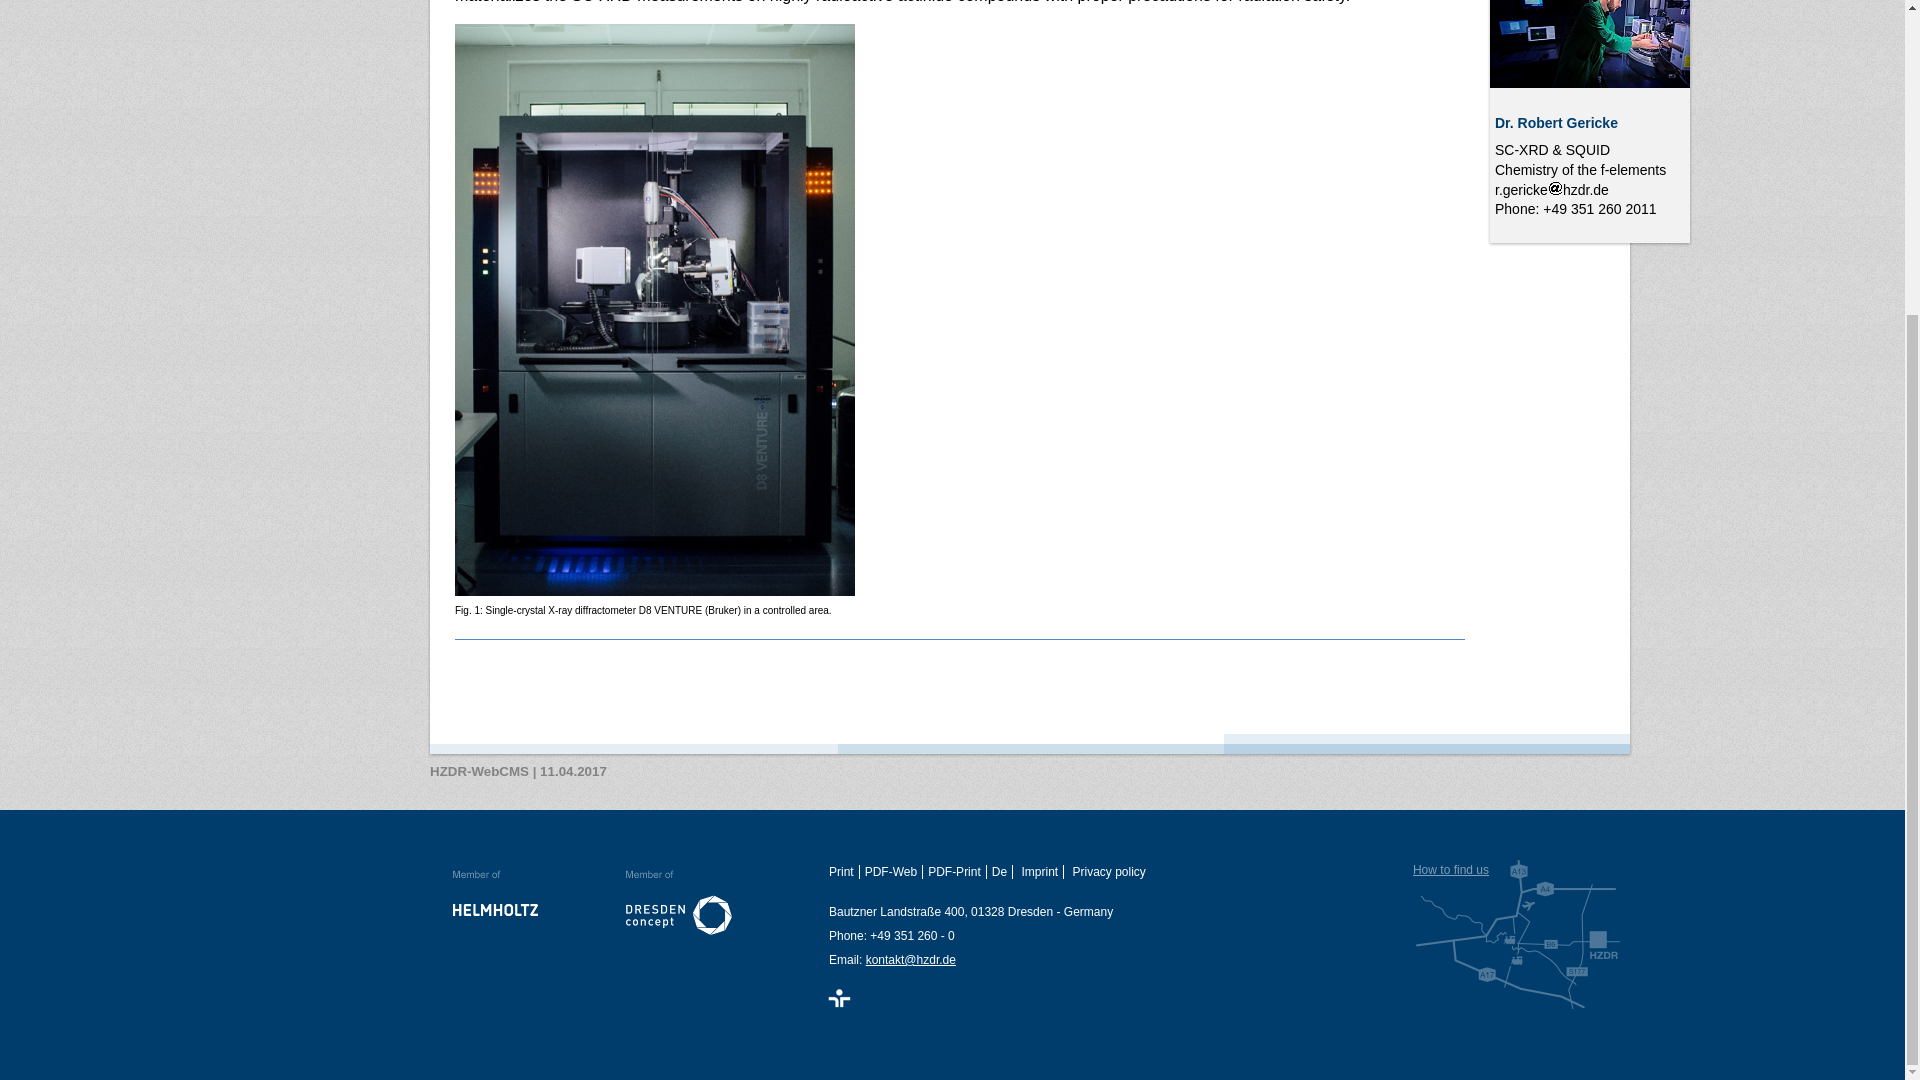 The height and width of the screenshot is (1080, 1920). What do you see at coordinates (894, 872) in the screenshot?
I see `PDF-Web-Version` at bounding box center [894, 872].